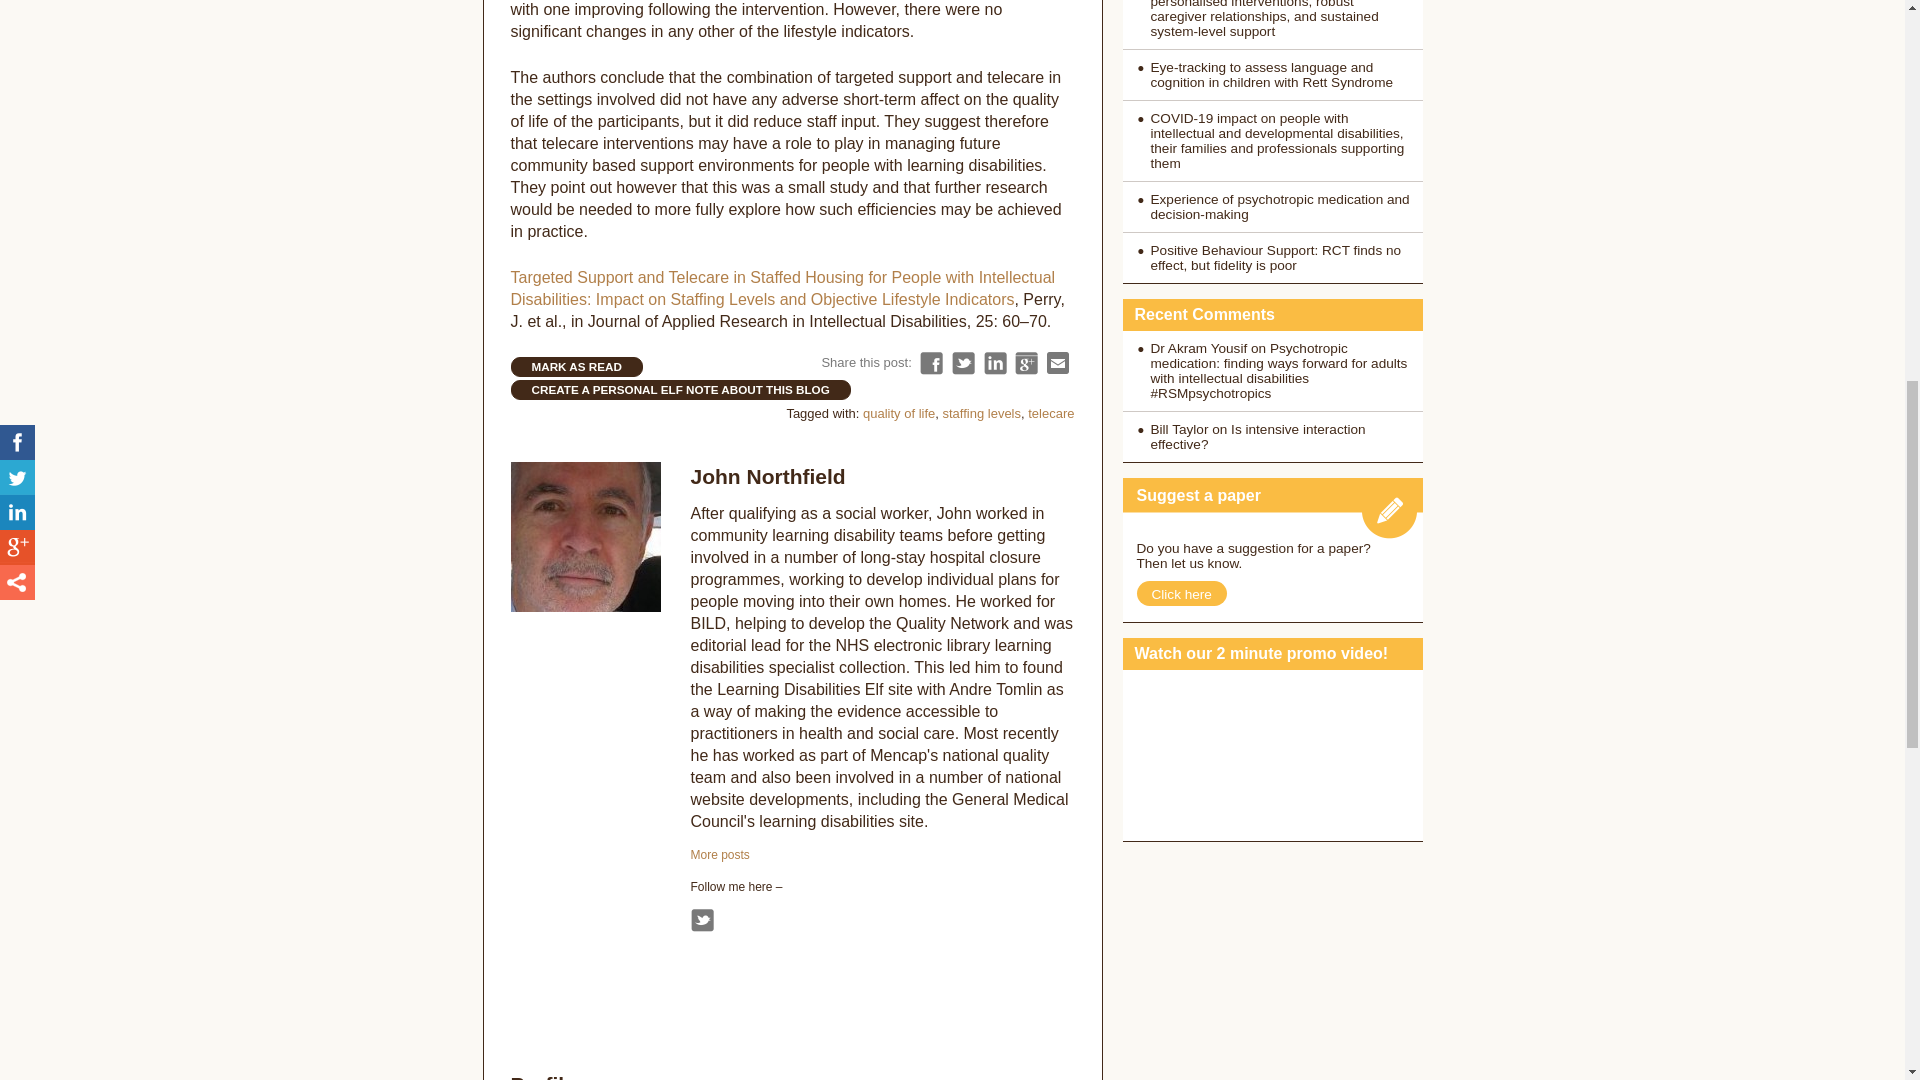 The height and width of the screenshot is (1080, 1920). I want to click on John Northfield, so click(766, 476).